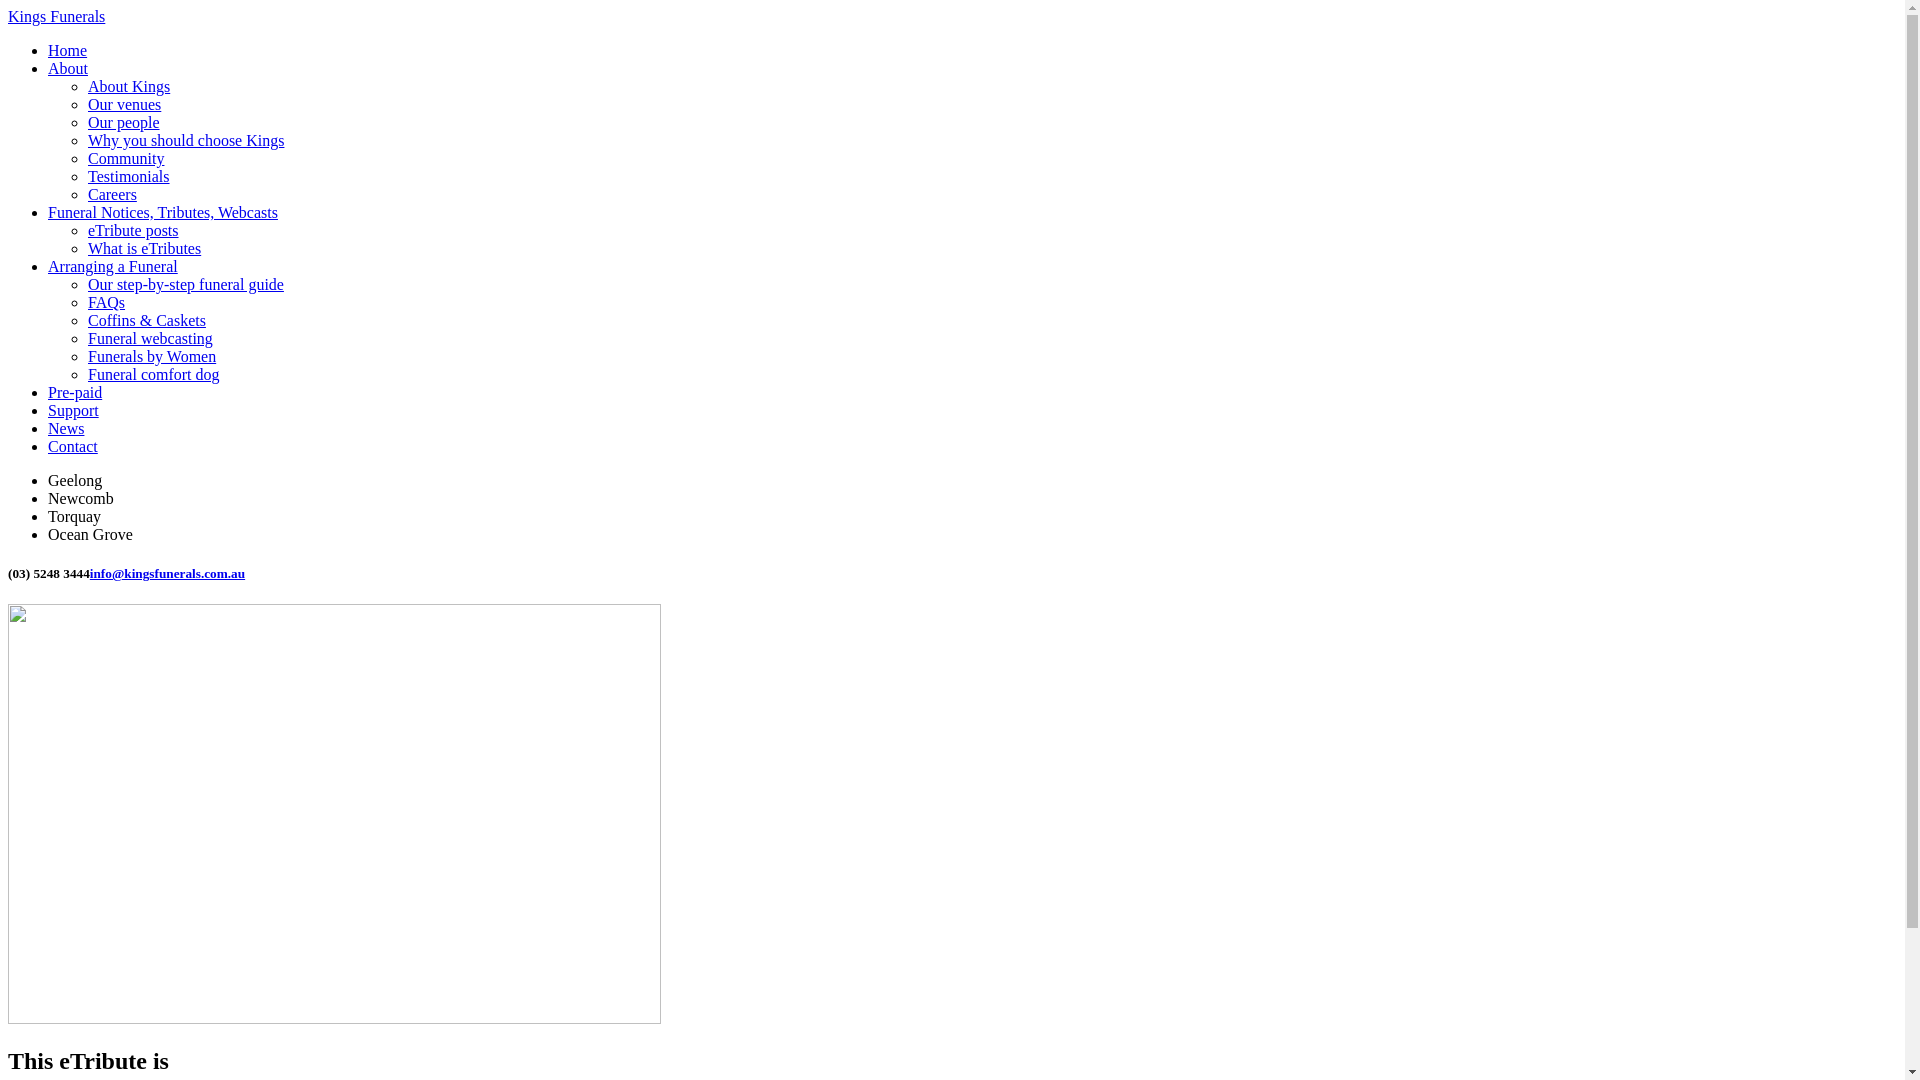 The height and width of the screenshot is (1080, 1920). What do you see at coordinates (113, 266) in the screenshot?
I see `Arranging a Funeral` at bounding box center [113, 266].